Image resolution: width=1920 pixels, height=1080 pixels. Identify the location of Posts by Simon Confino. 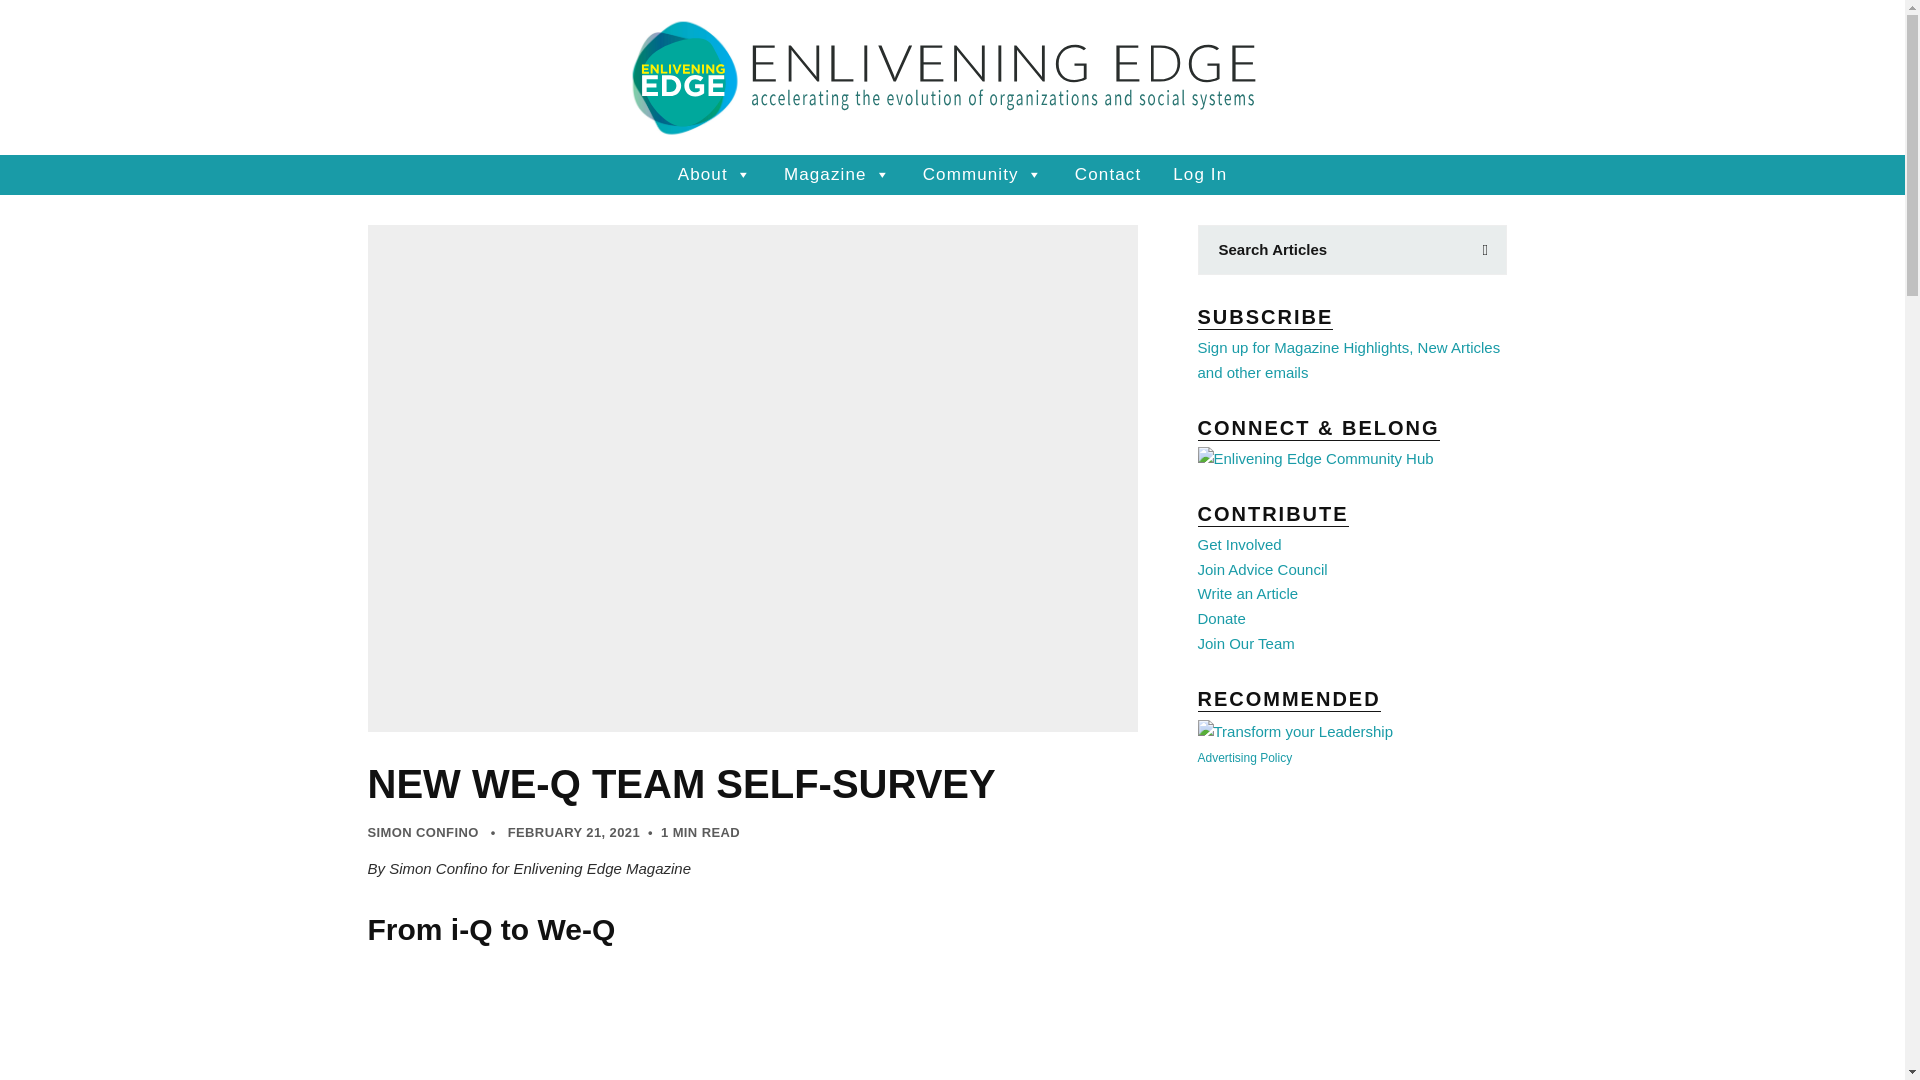
(423, 832).